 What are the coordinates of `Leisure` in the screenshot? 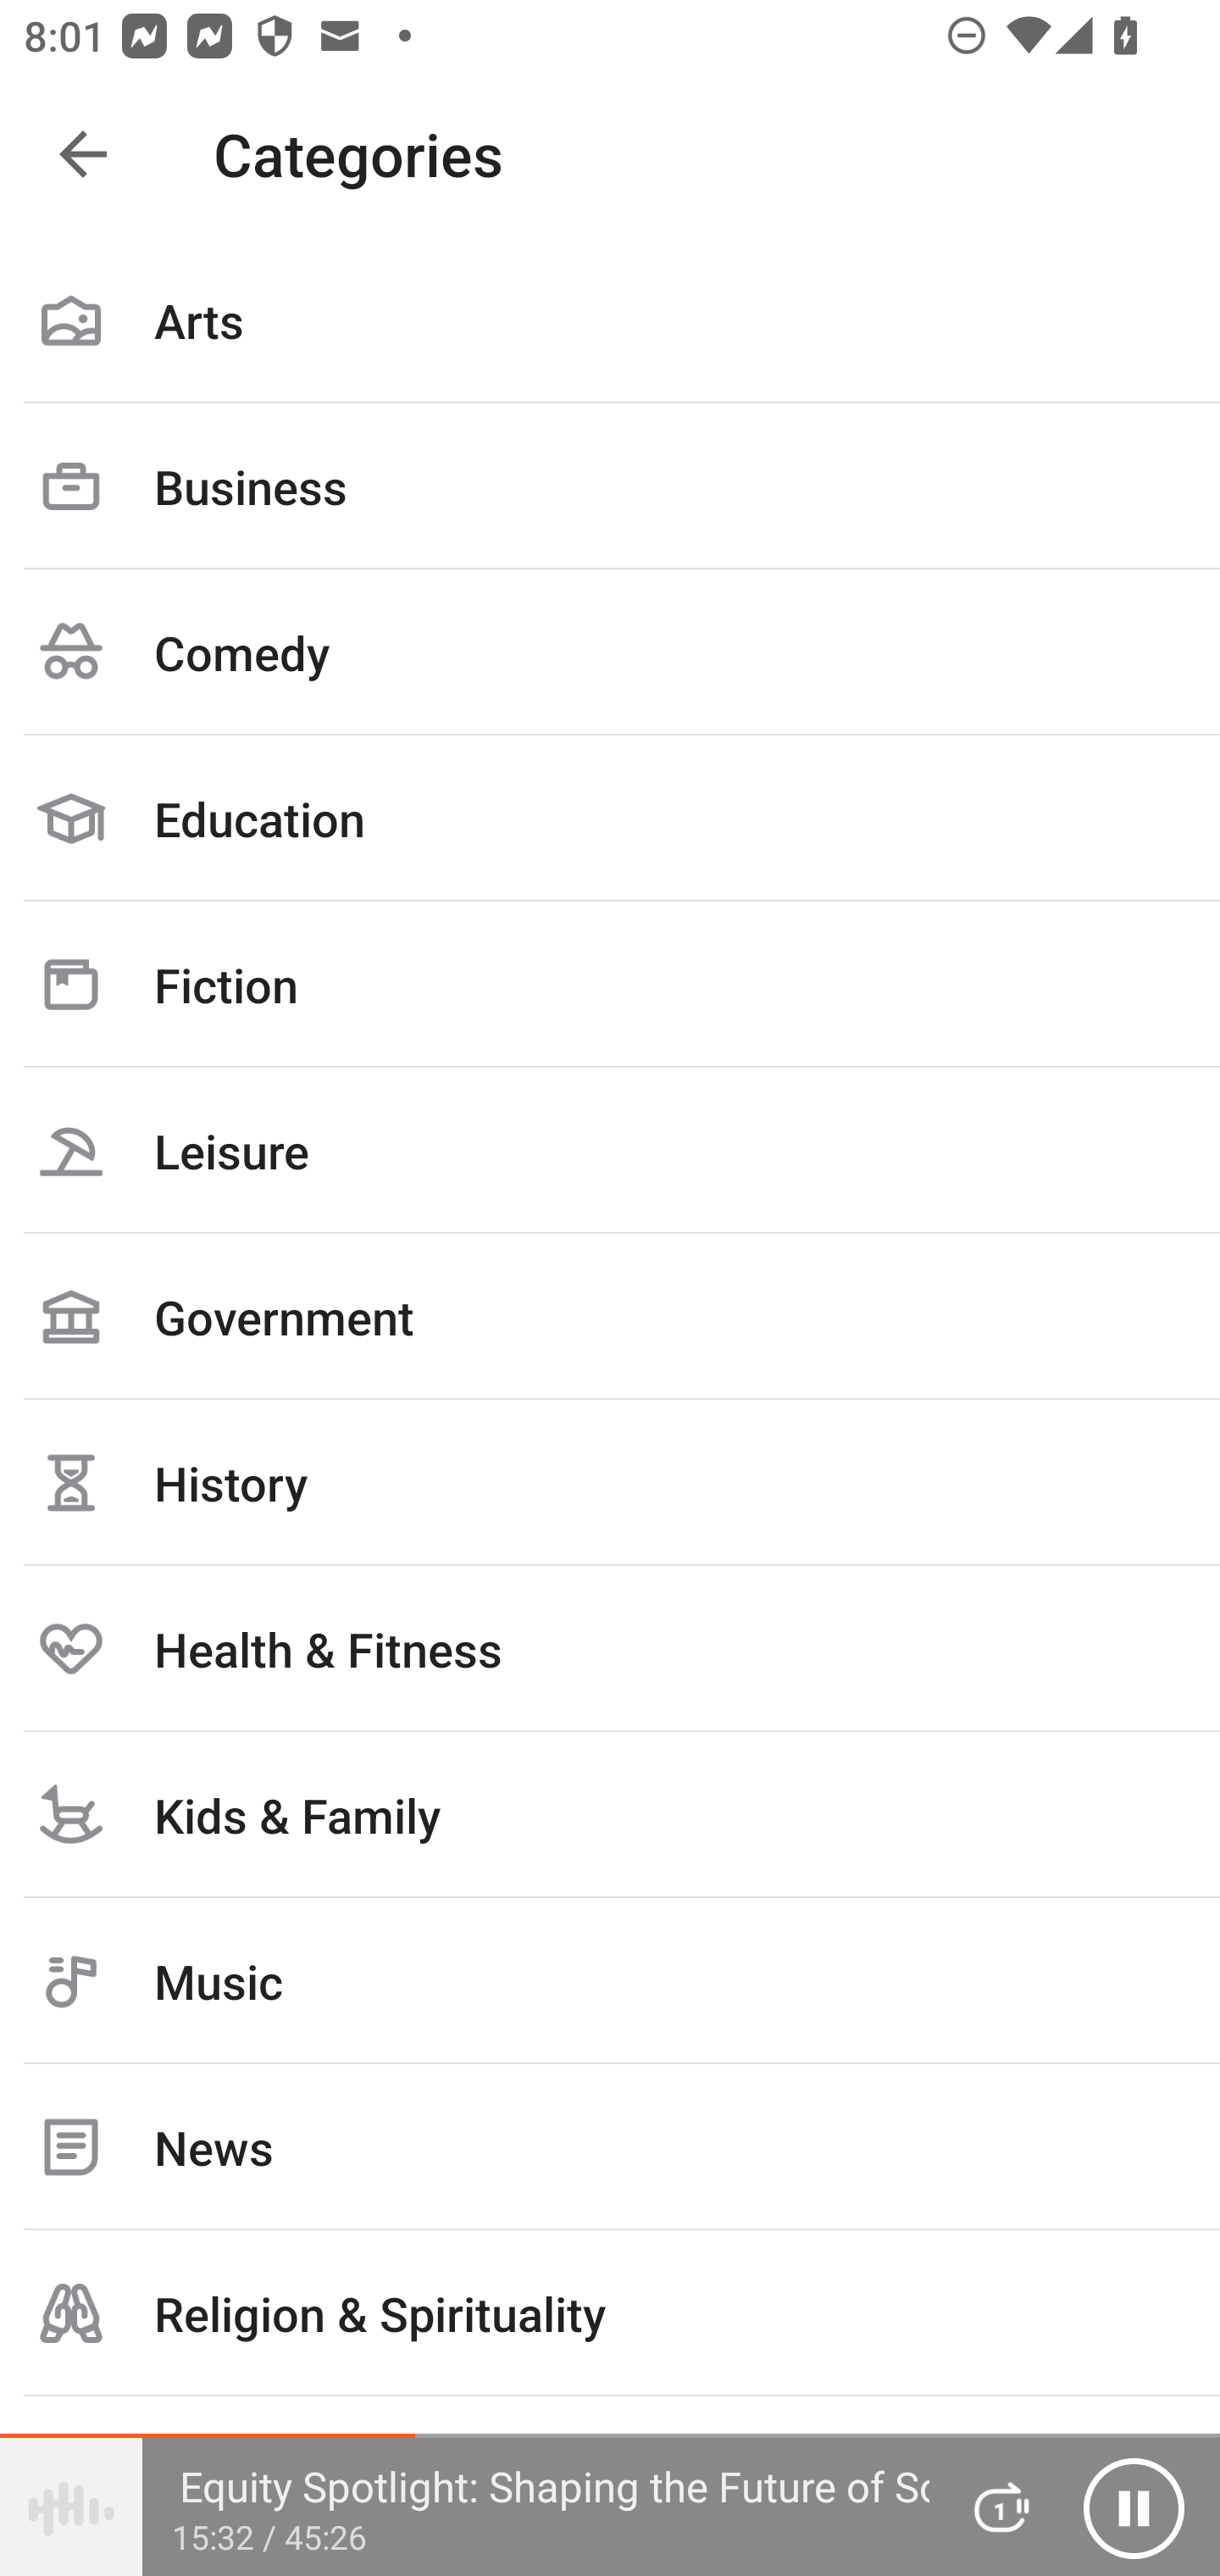 It's located at (610, 1150).